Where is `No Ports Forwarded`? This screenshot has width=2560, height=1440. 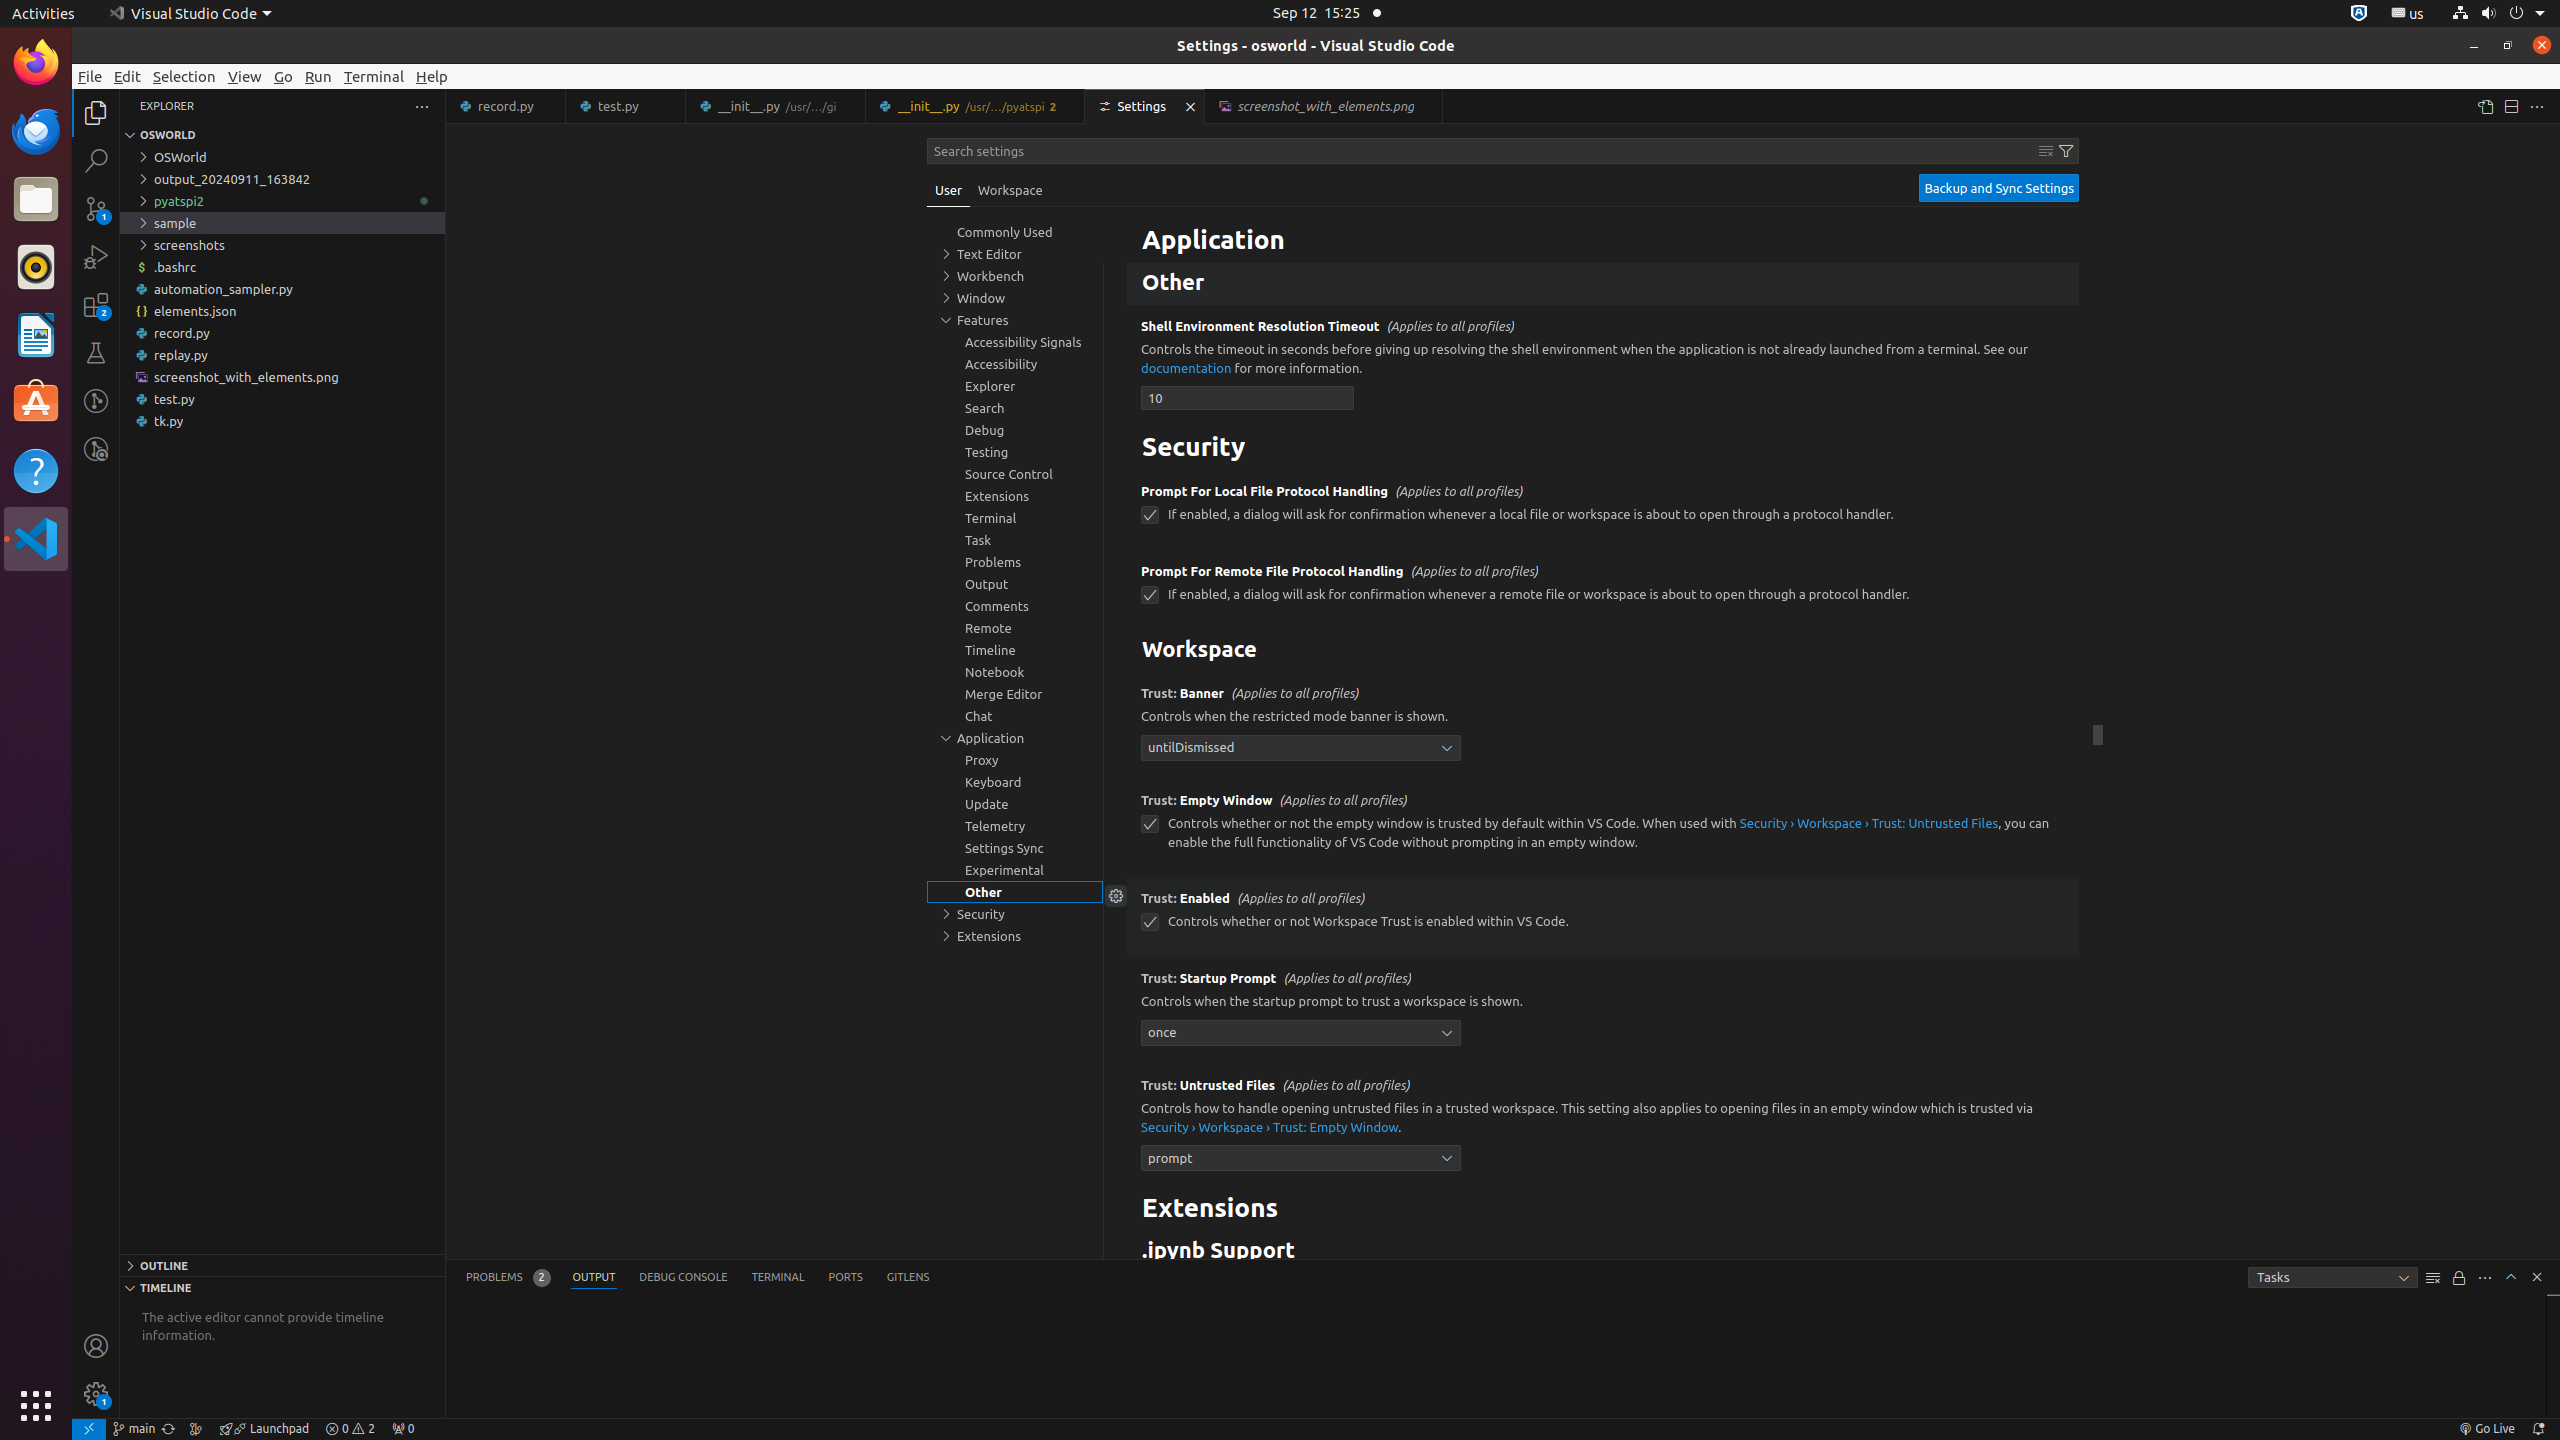 No Ports Forwarded is located at coordinates (403, 1429).